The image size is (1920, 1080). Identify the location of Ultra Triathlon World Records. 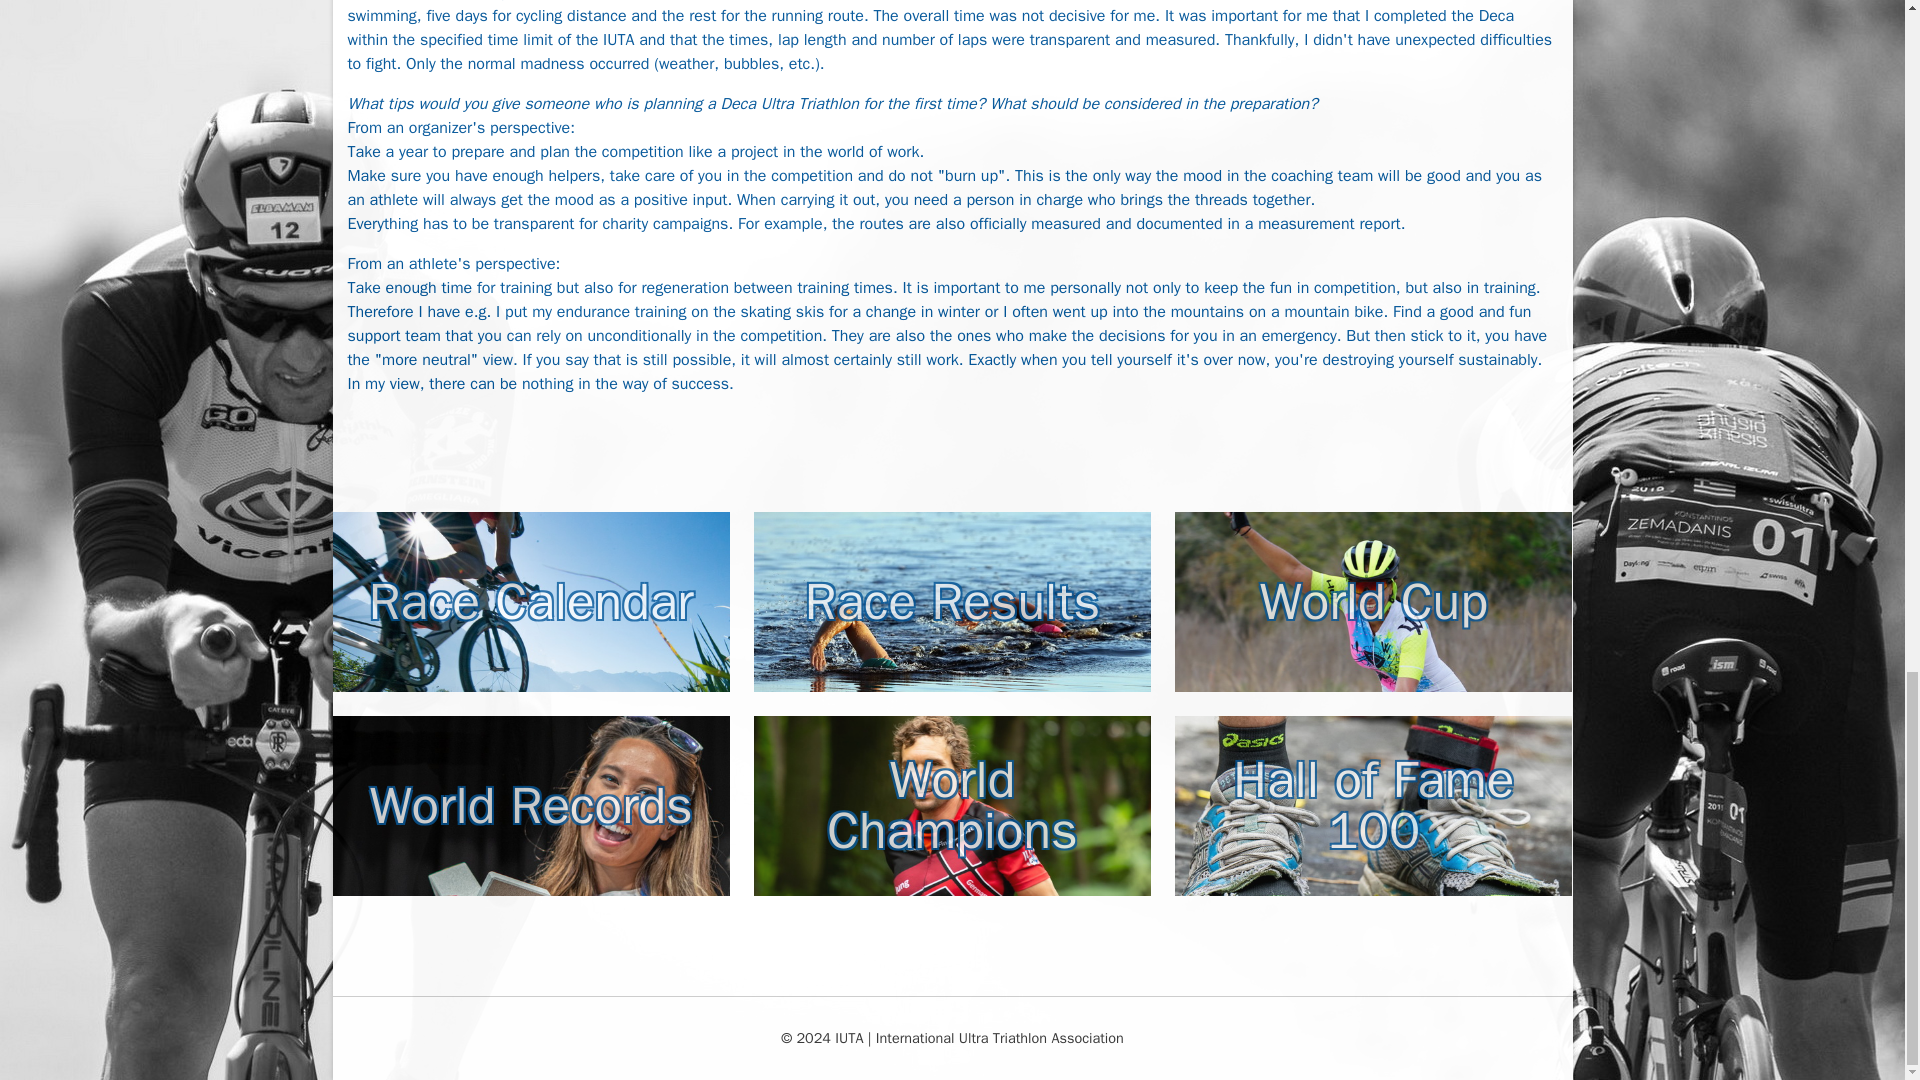
(530, 806).